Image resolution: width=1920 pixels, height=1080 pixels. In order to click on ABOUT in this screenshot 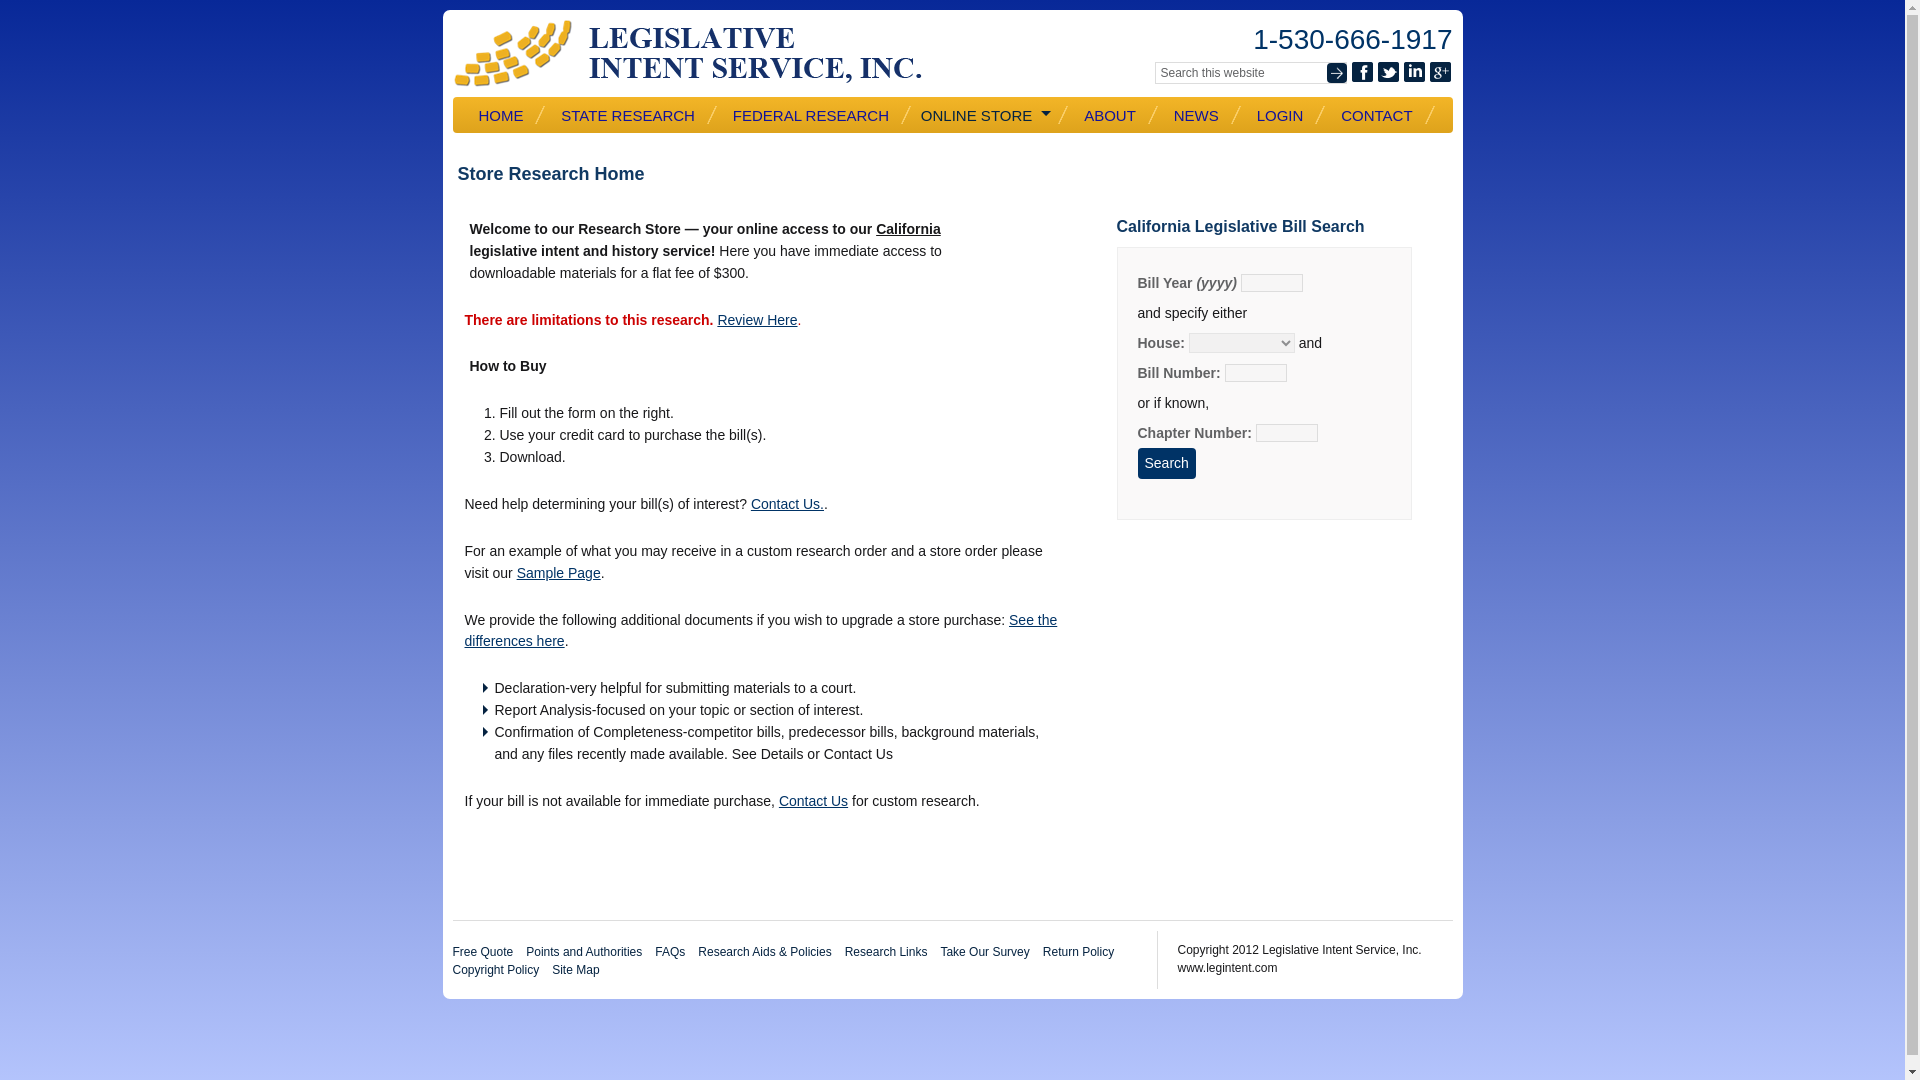, I will do `click(1116, 114)`.